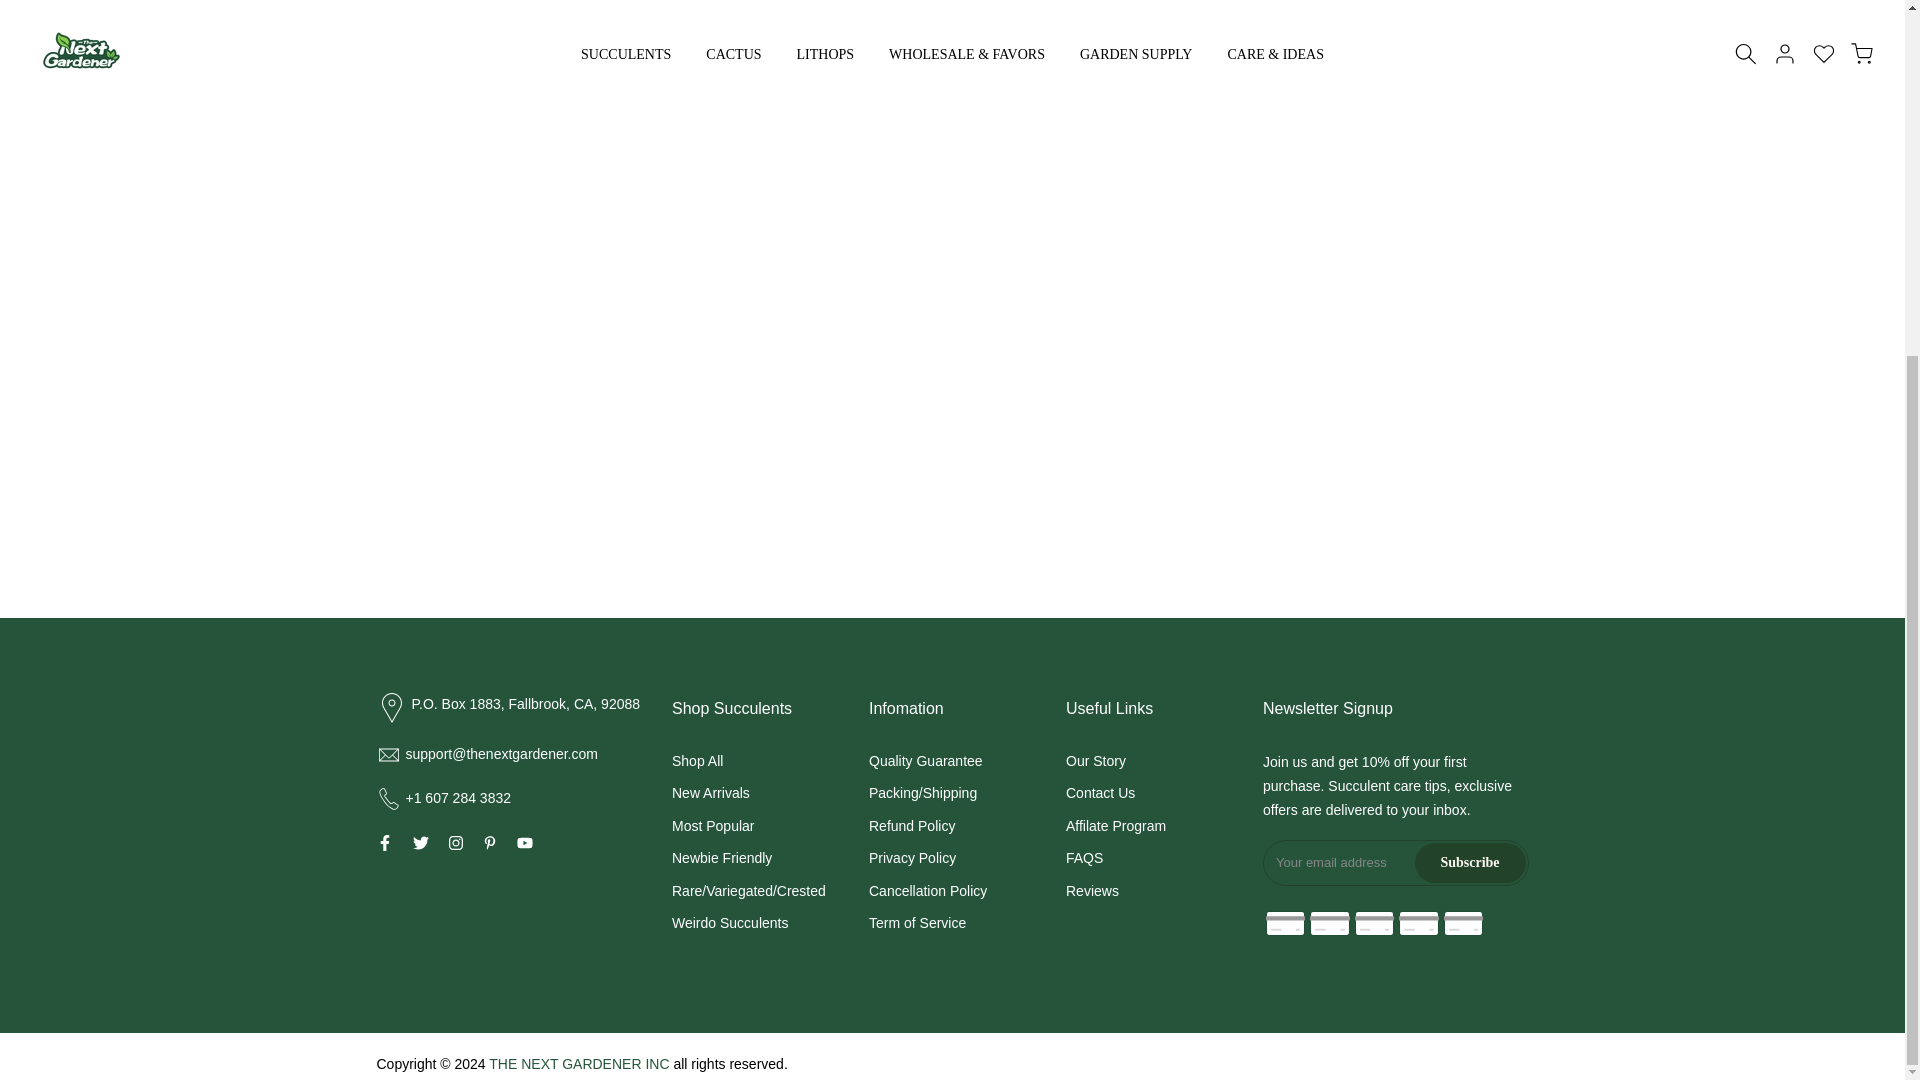 The height and width of the screenshot is (1080, 1920). Describe the element at coordinates (1022, 68) in the screenshot. I see `homepage` at that location.